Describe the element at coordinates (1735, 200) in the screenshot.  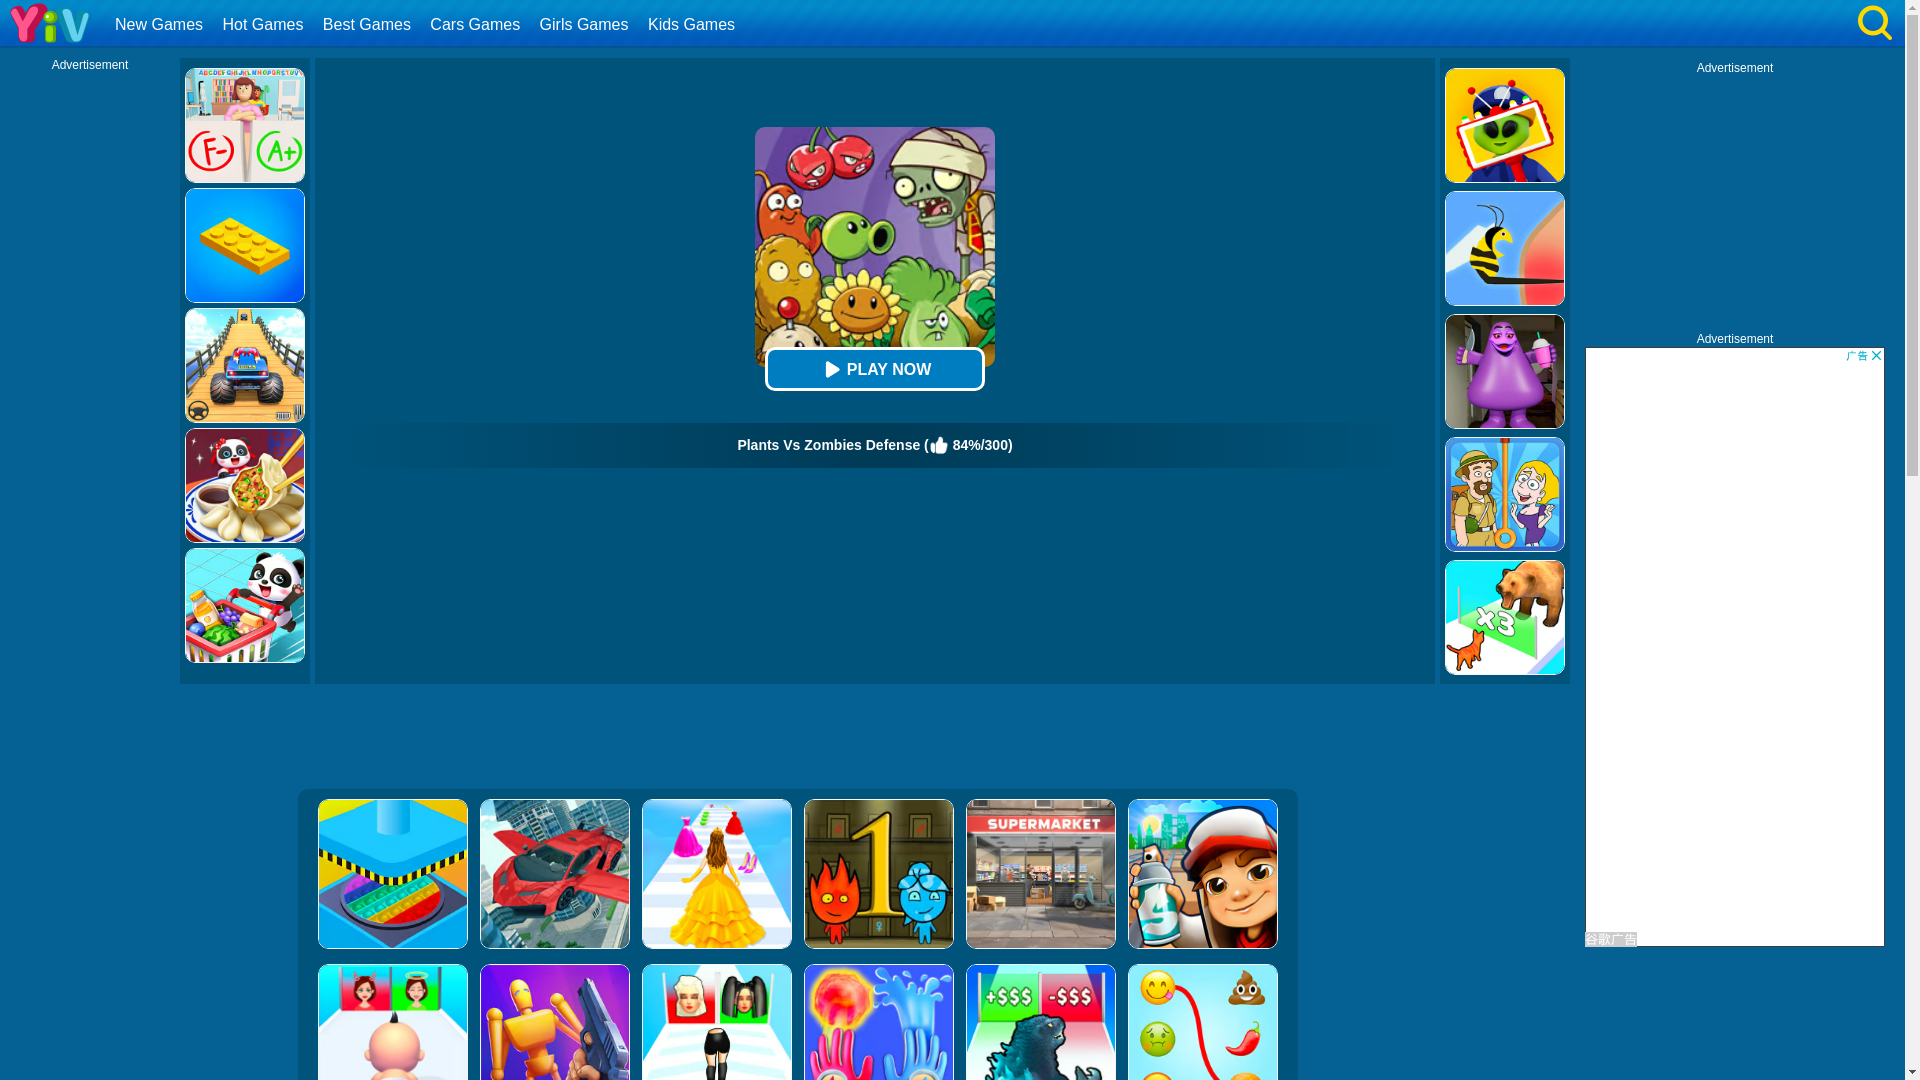
I see `Advertisement` at that location.